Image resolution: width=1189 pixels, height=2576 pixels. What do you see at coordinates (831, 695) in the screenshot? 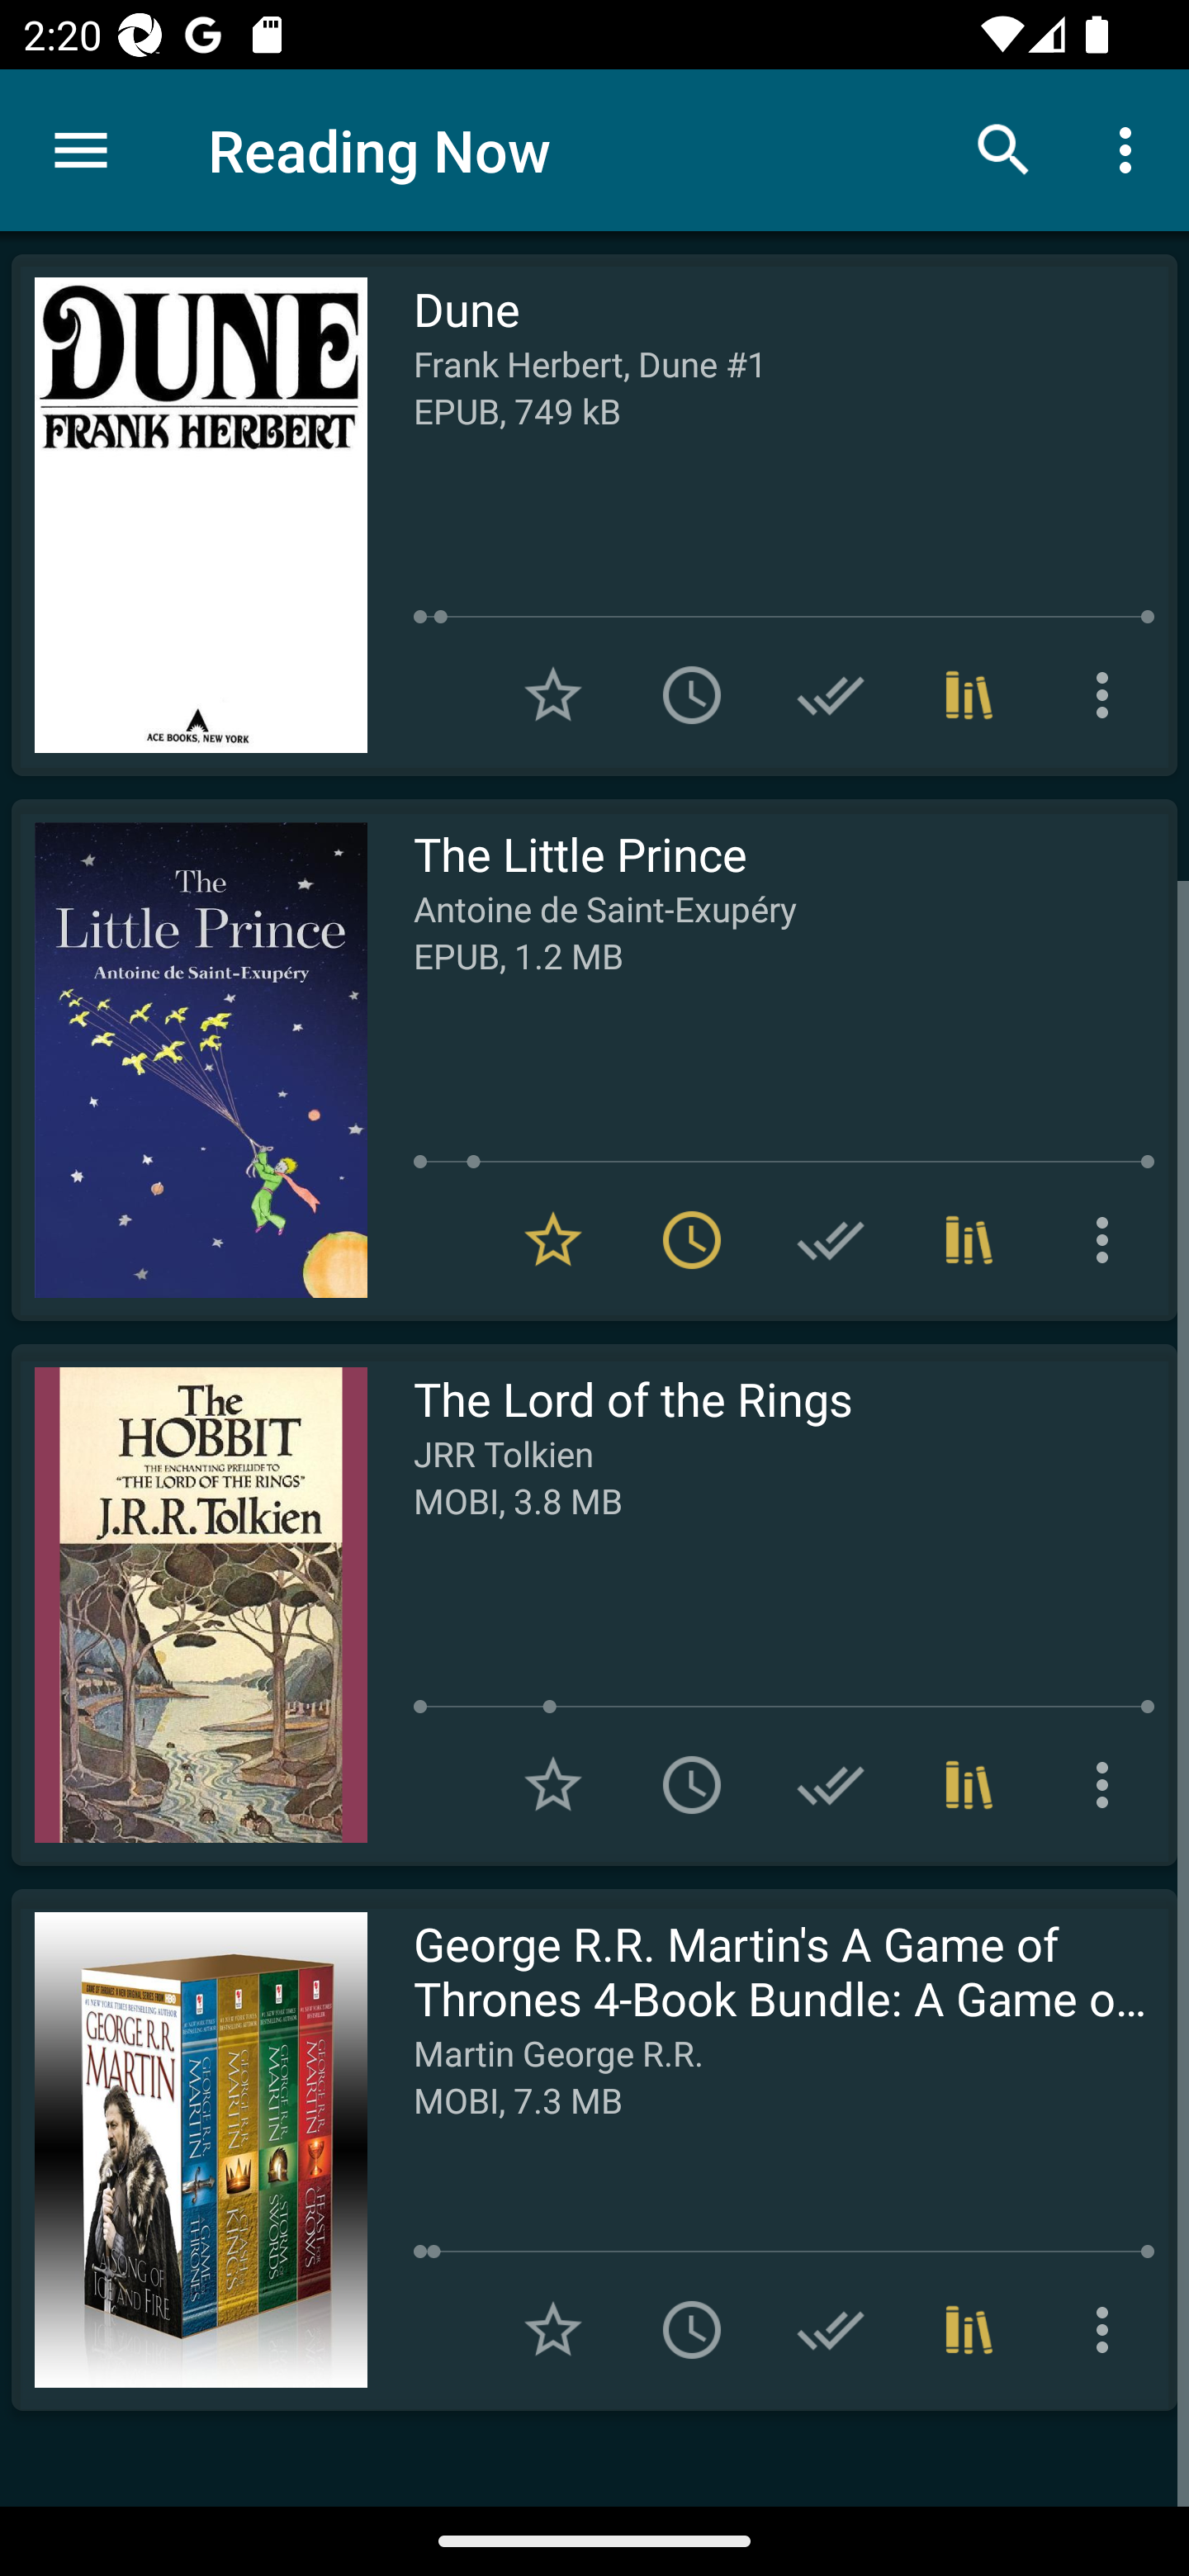
I see `Add to Have read` at bounding box center [831, 695].